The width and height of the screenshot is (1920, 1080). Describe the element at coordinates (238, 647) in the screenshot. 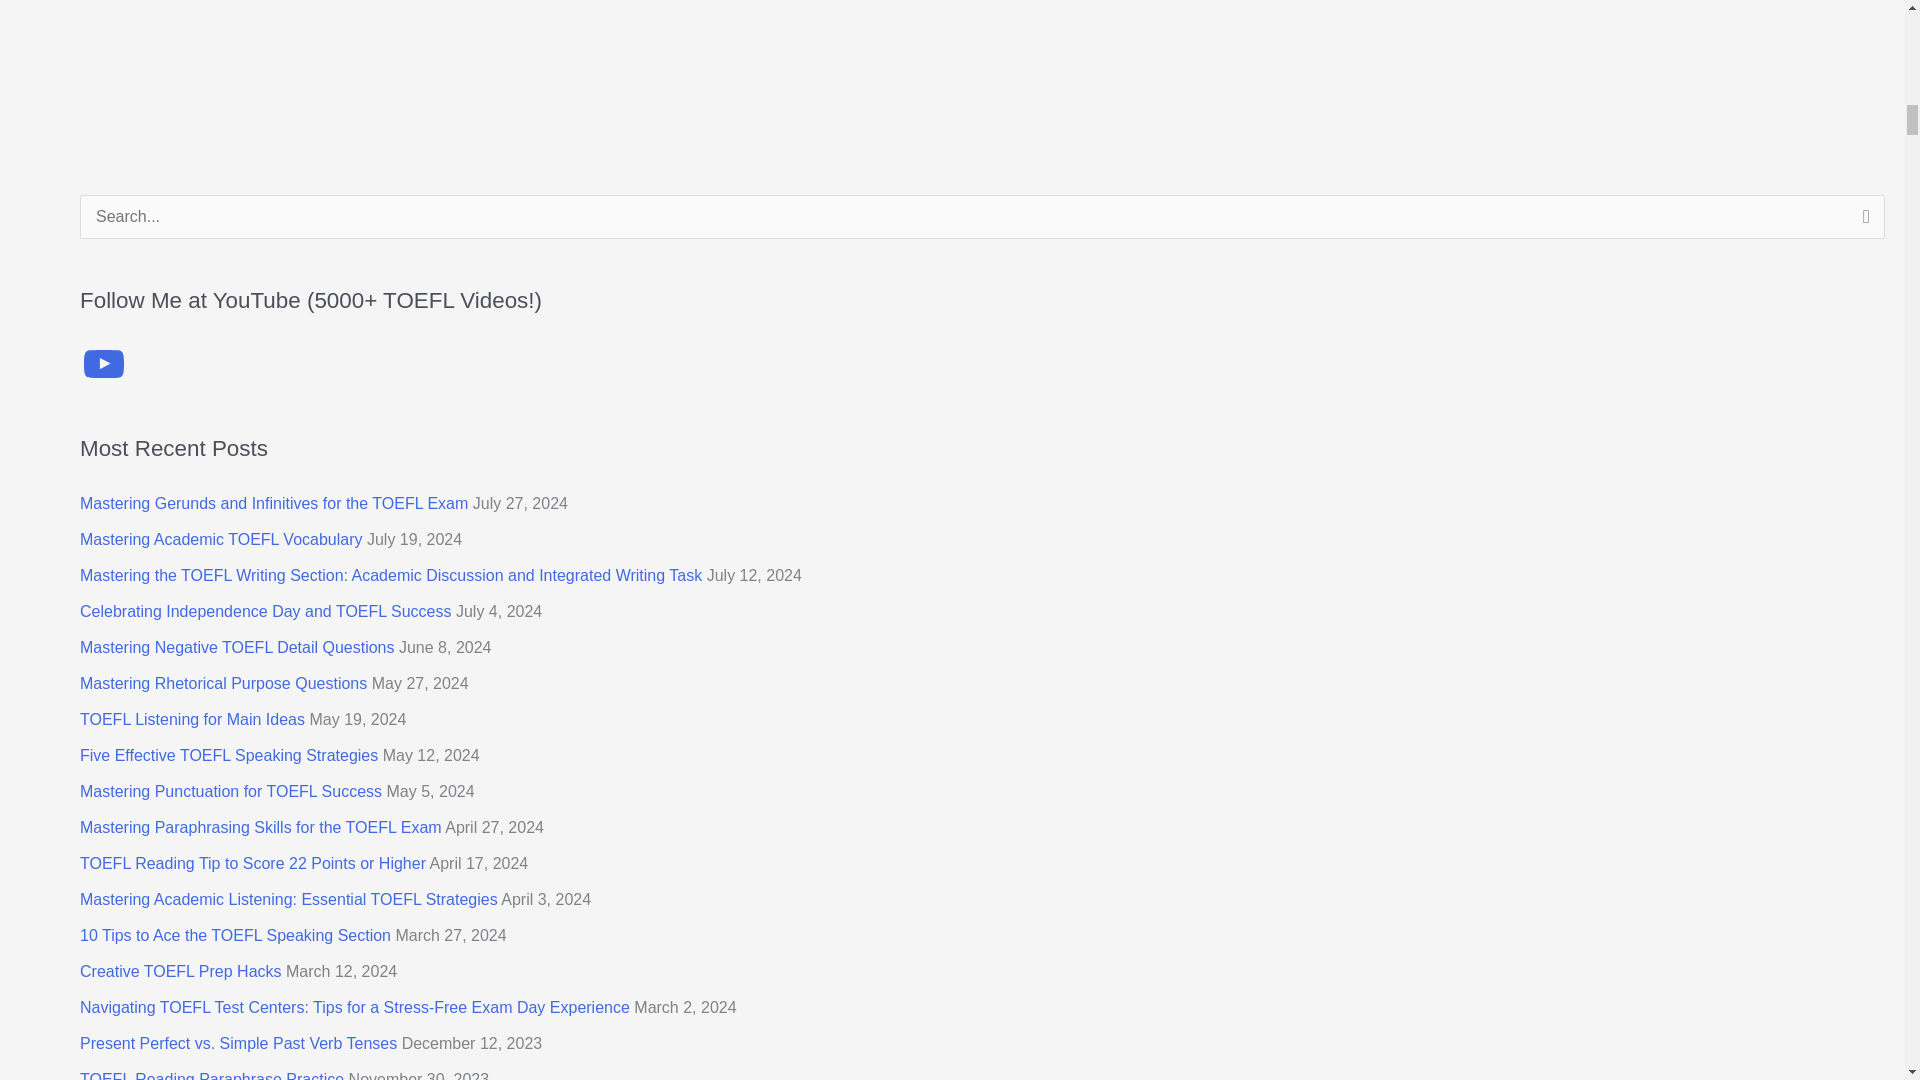

I see `Mastering Negative TOEFL Detail Questions` at that location.